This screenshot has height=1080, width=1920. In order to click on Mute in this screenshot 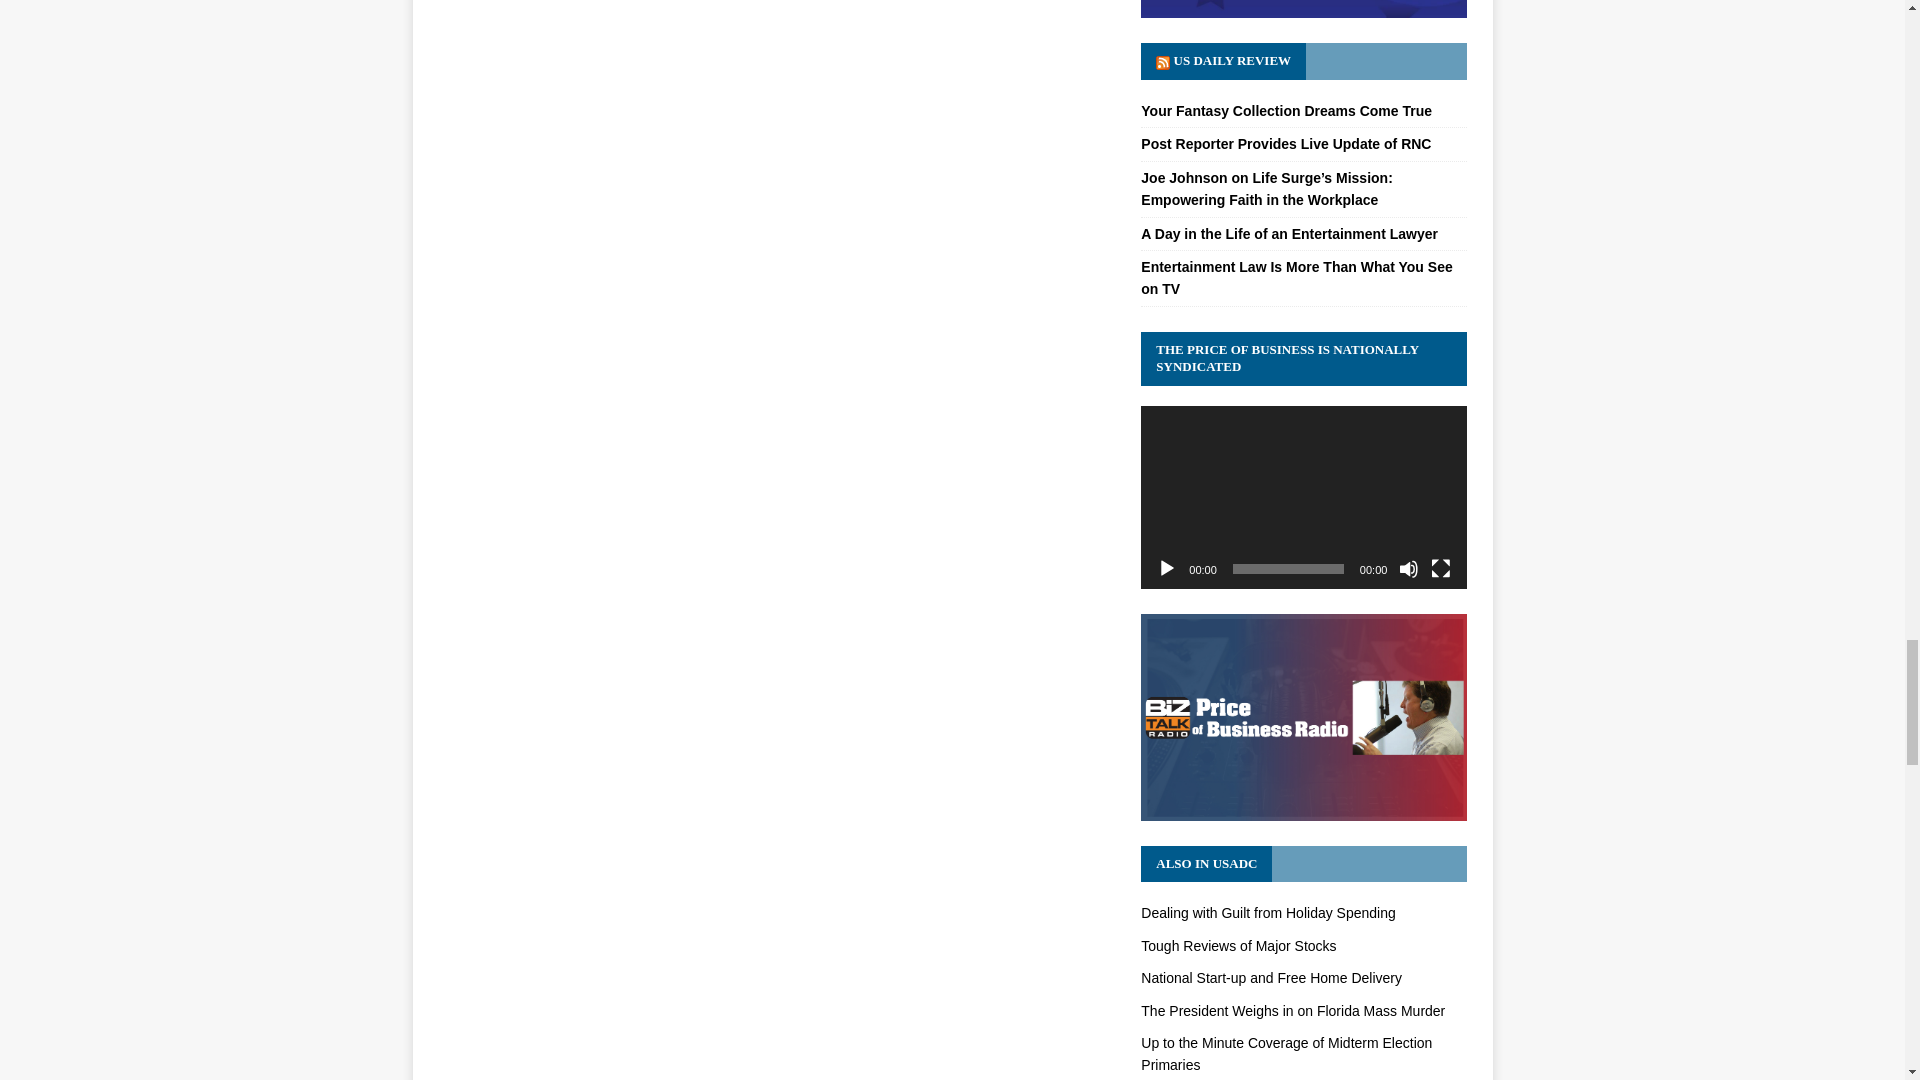, I will do `click(1408, 568)`.